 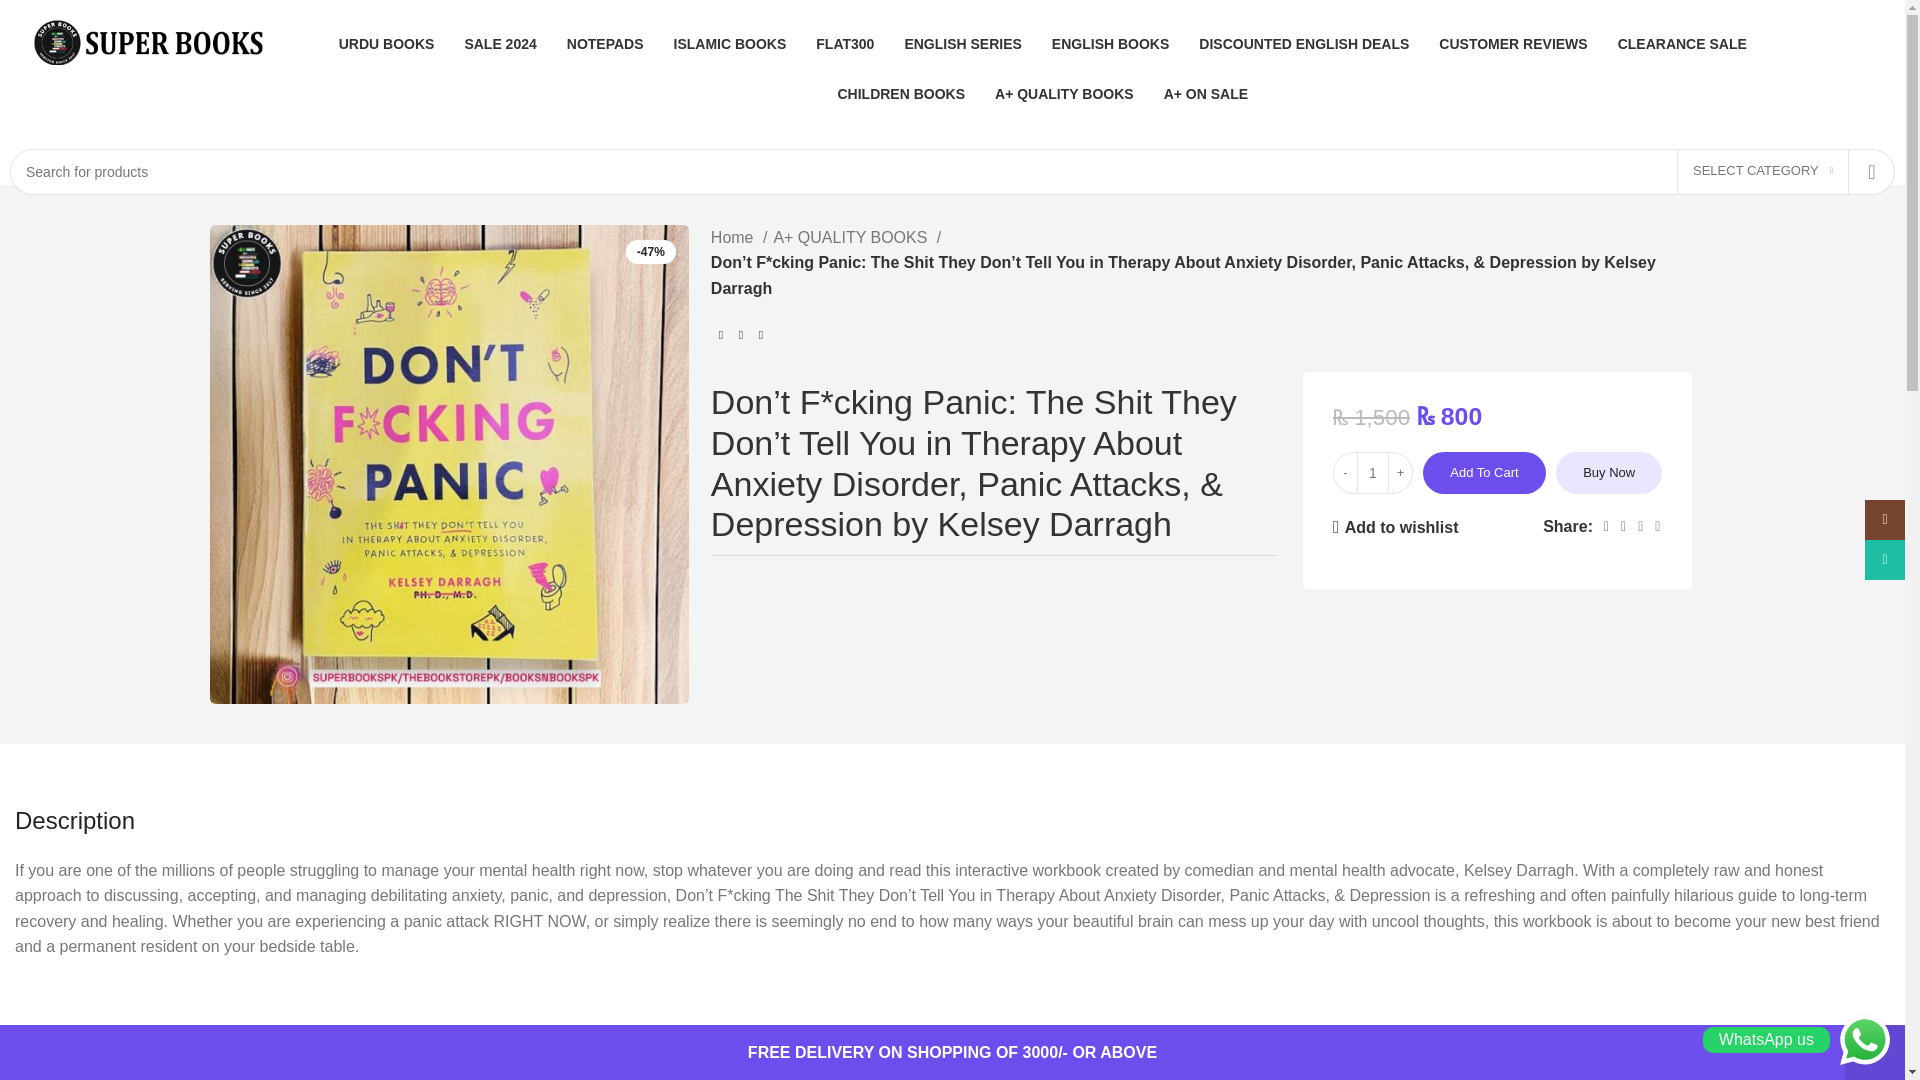 I want to click on CUSTOMER REVIEWS, so click(x=1512, y=44).